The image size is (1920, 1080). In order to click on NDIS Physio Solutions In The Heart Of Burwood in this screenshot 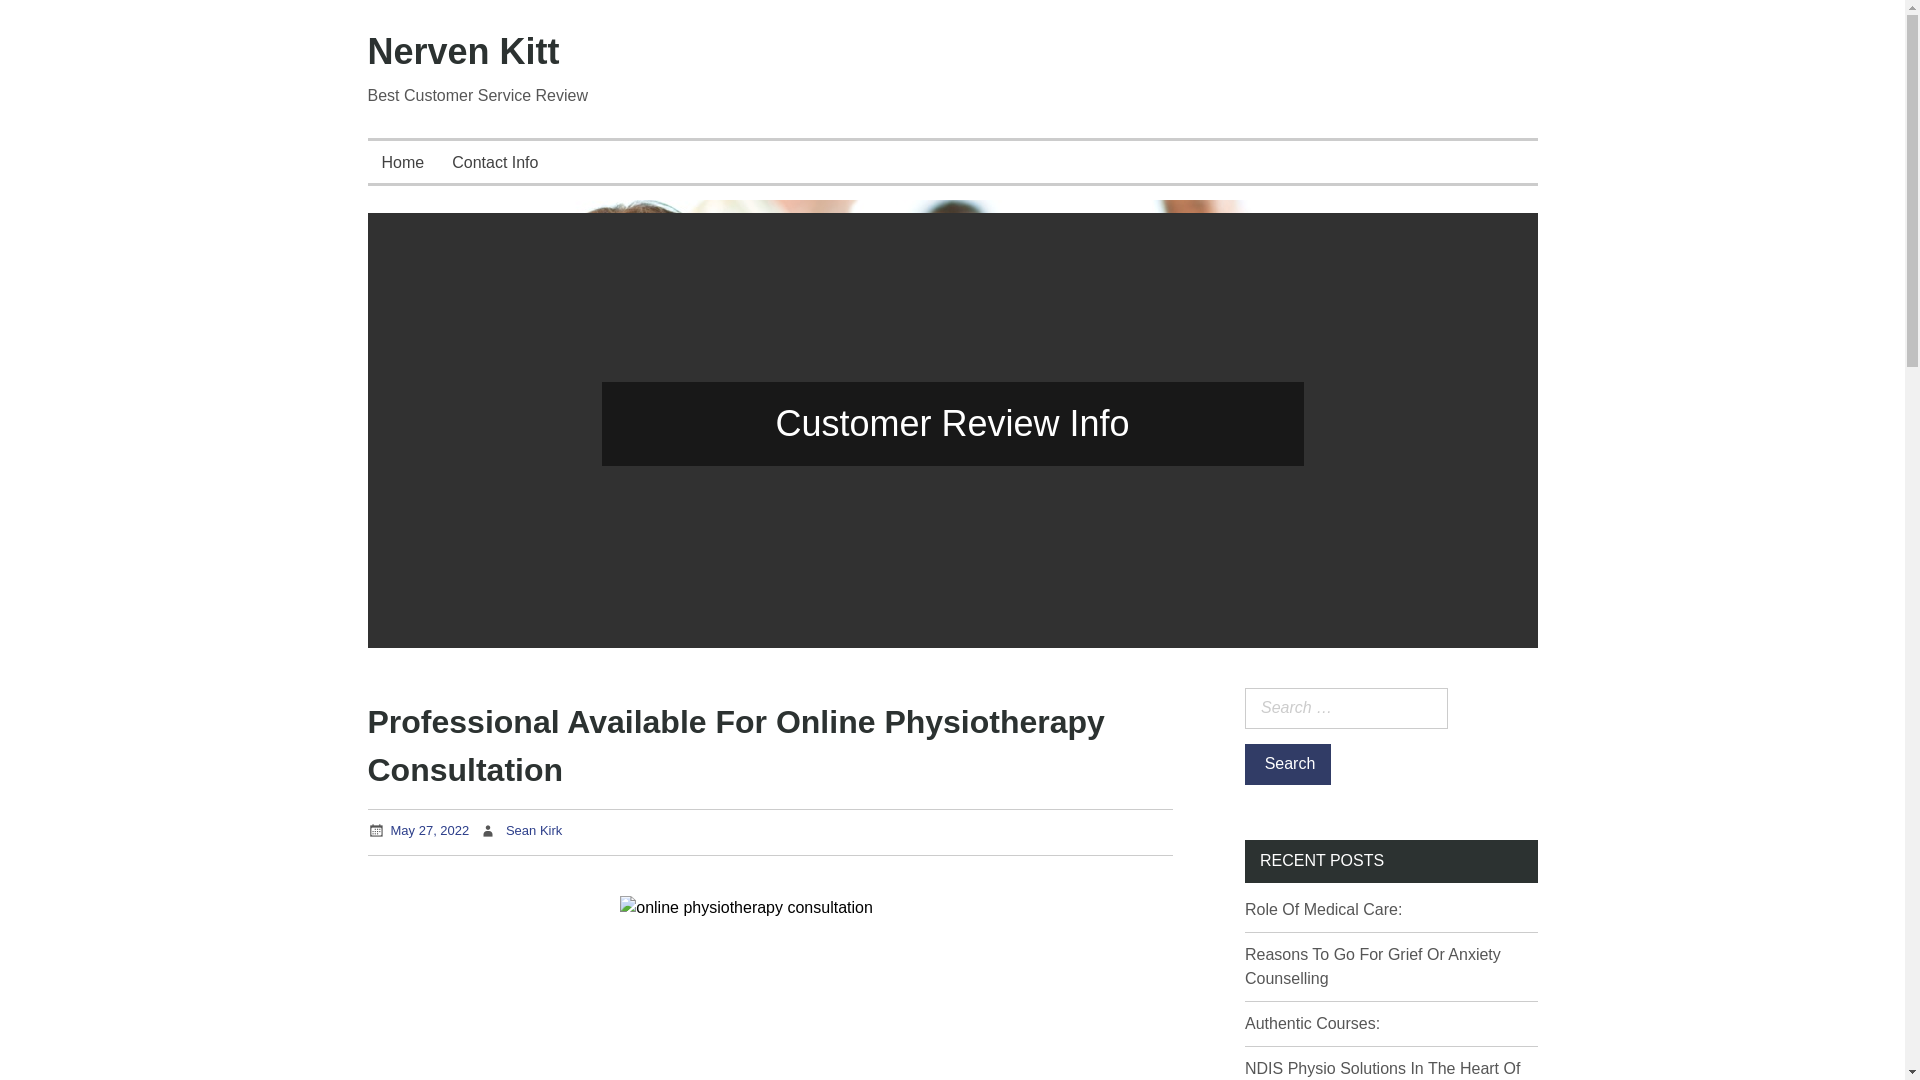, I will do `click(1382, 1070)`.